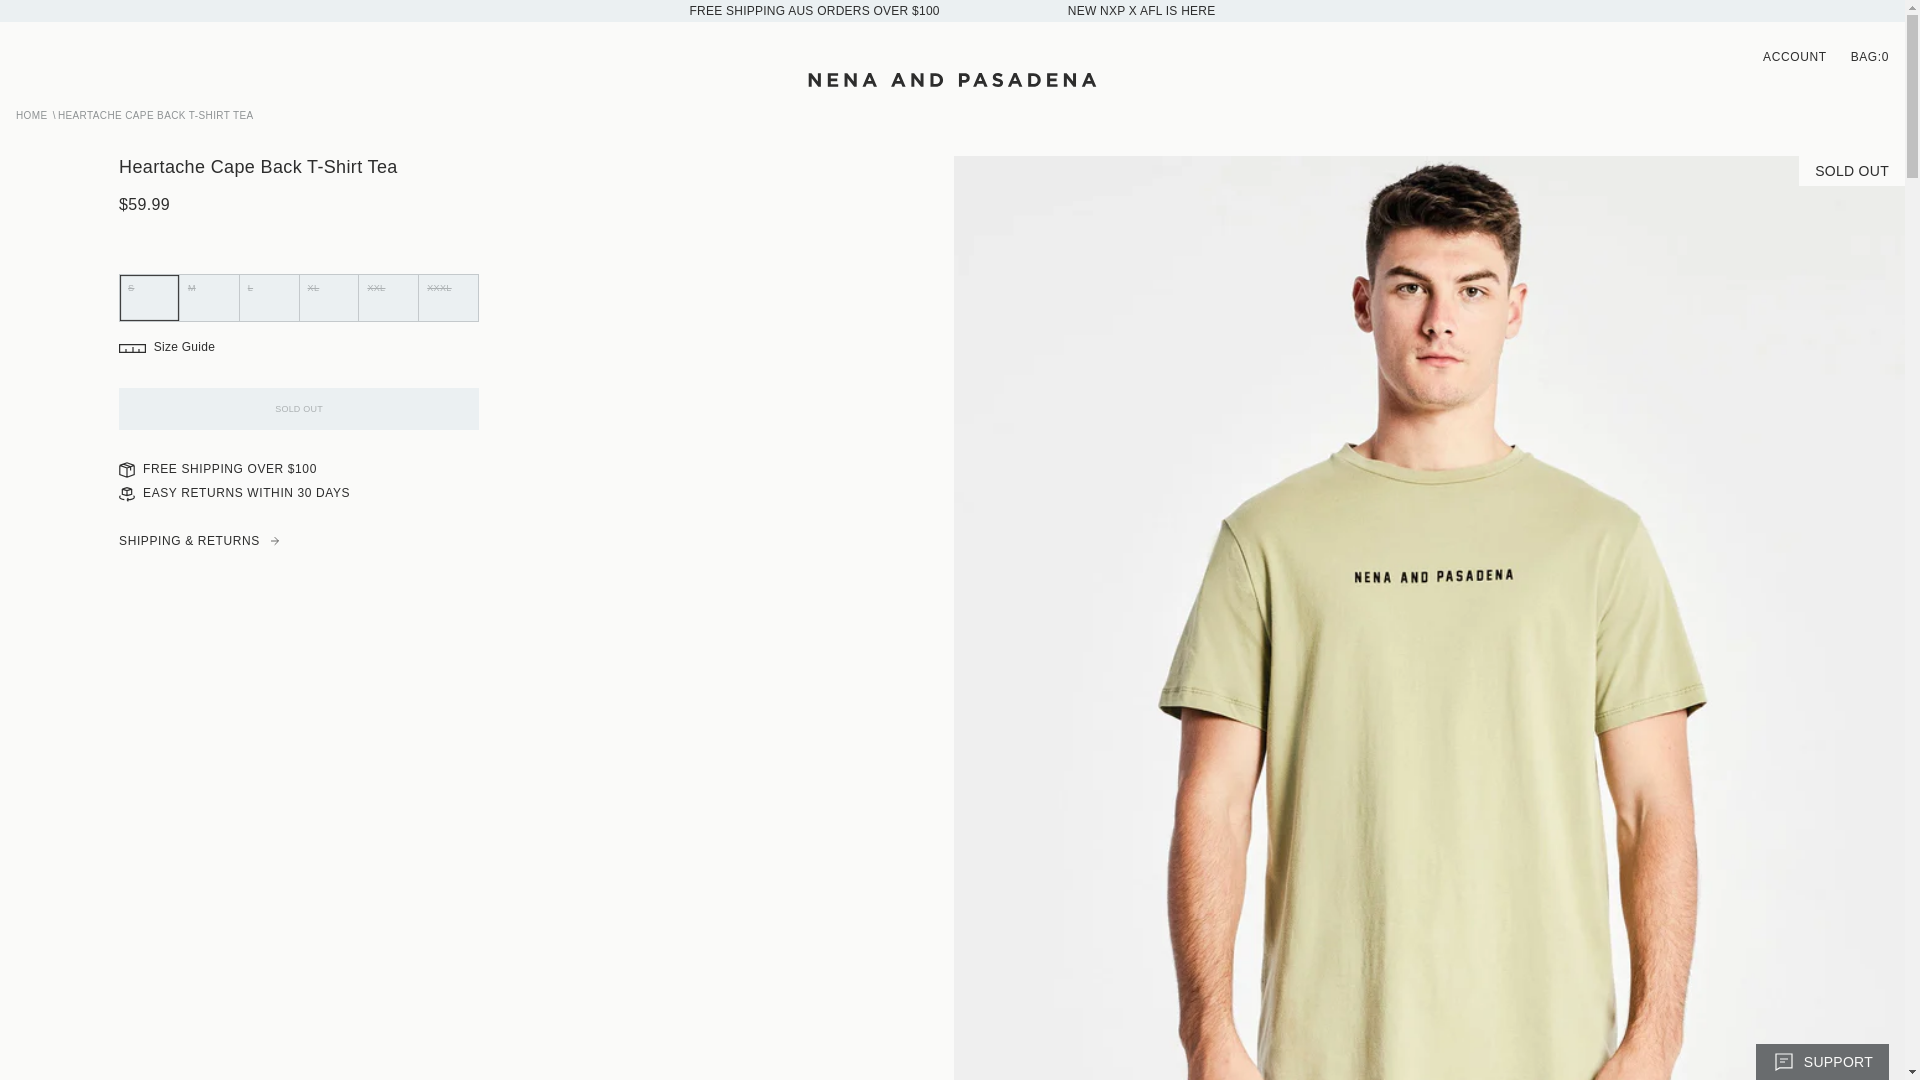 The height and width of the screenshot is (1080, 1920). Describe the element at coordinates (130, 284) in the screenshot. I see `M` at that location.